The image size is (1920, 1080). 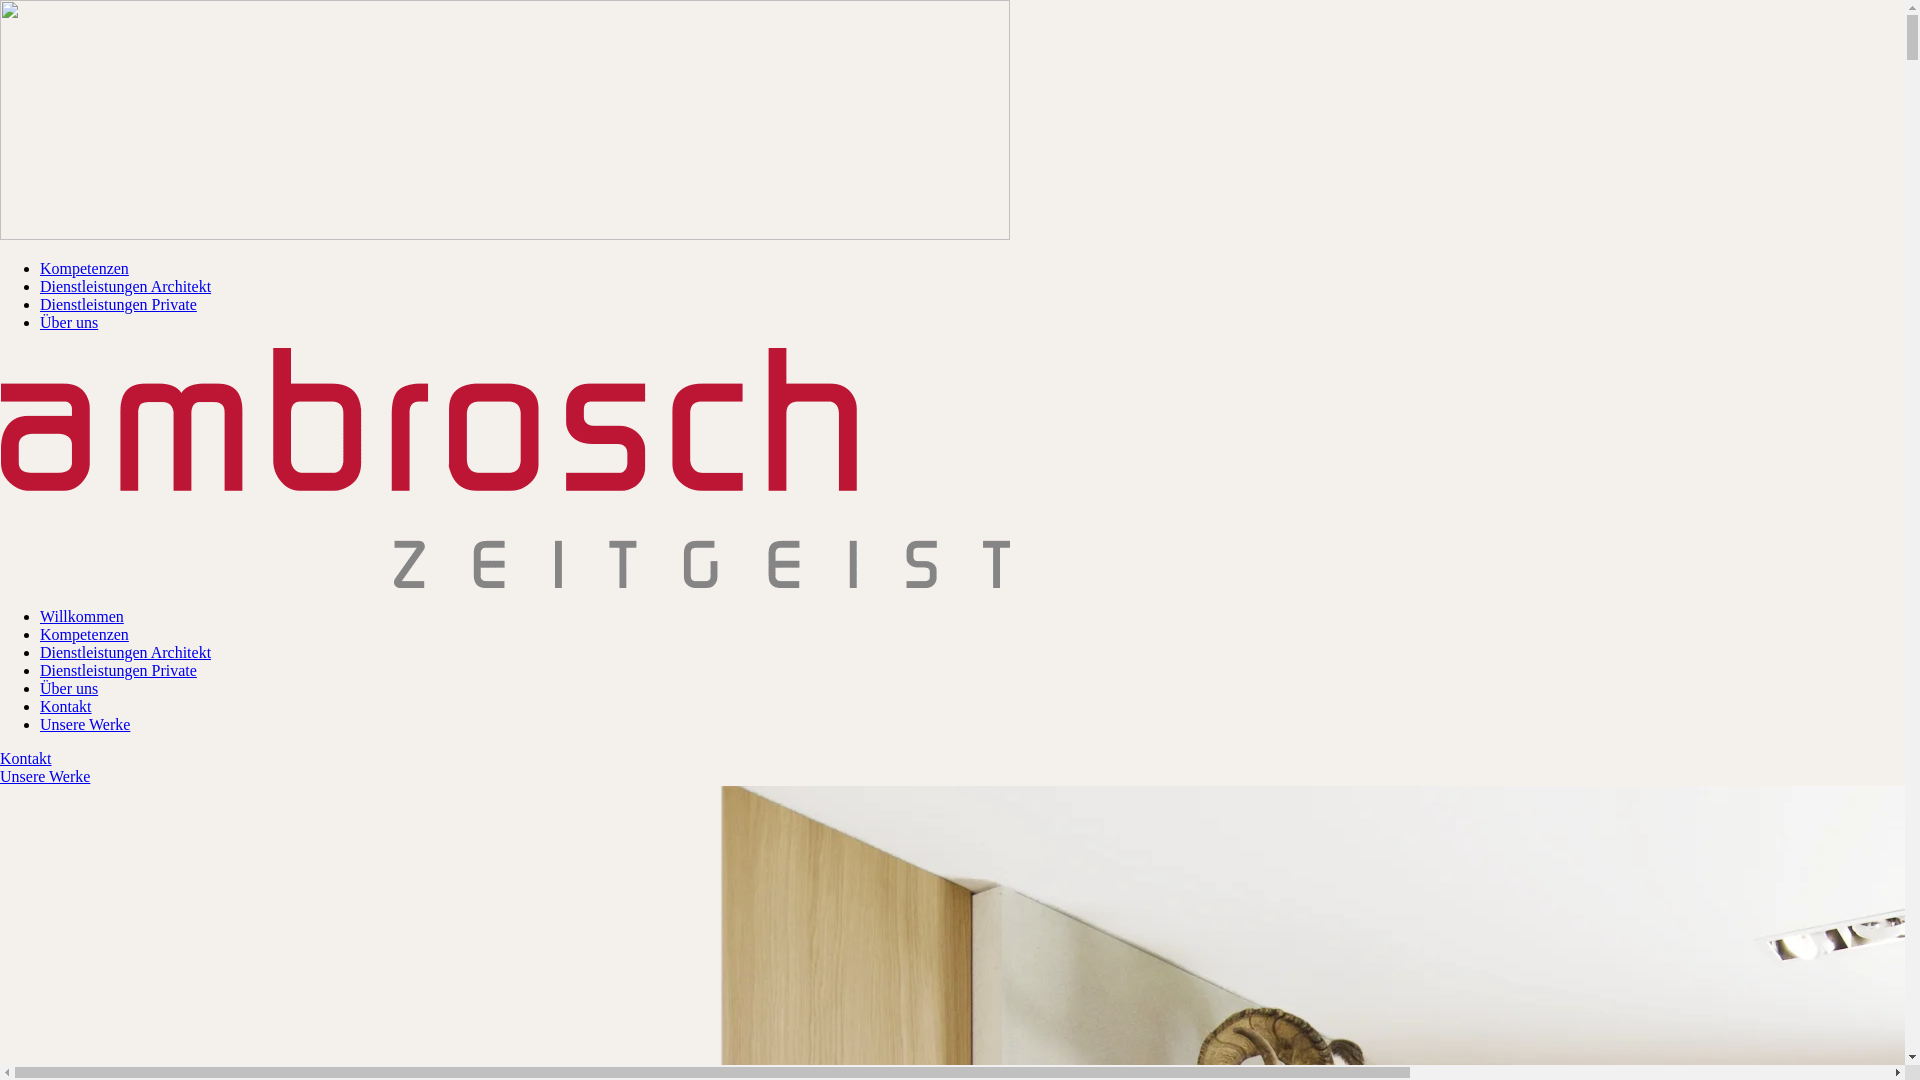 I want to click on Kontakt, so click(x=66, y=706).